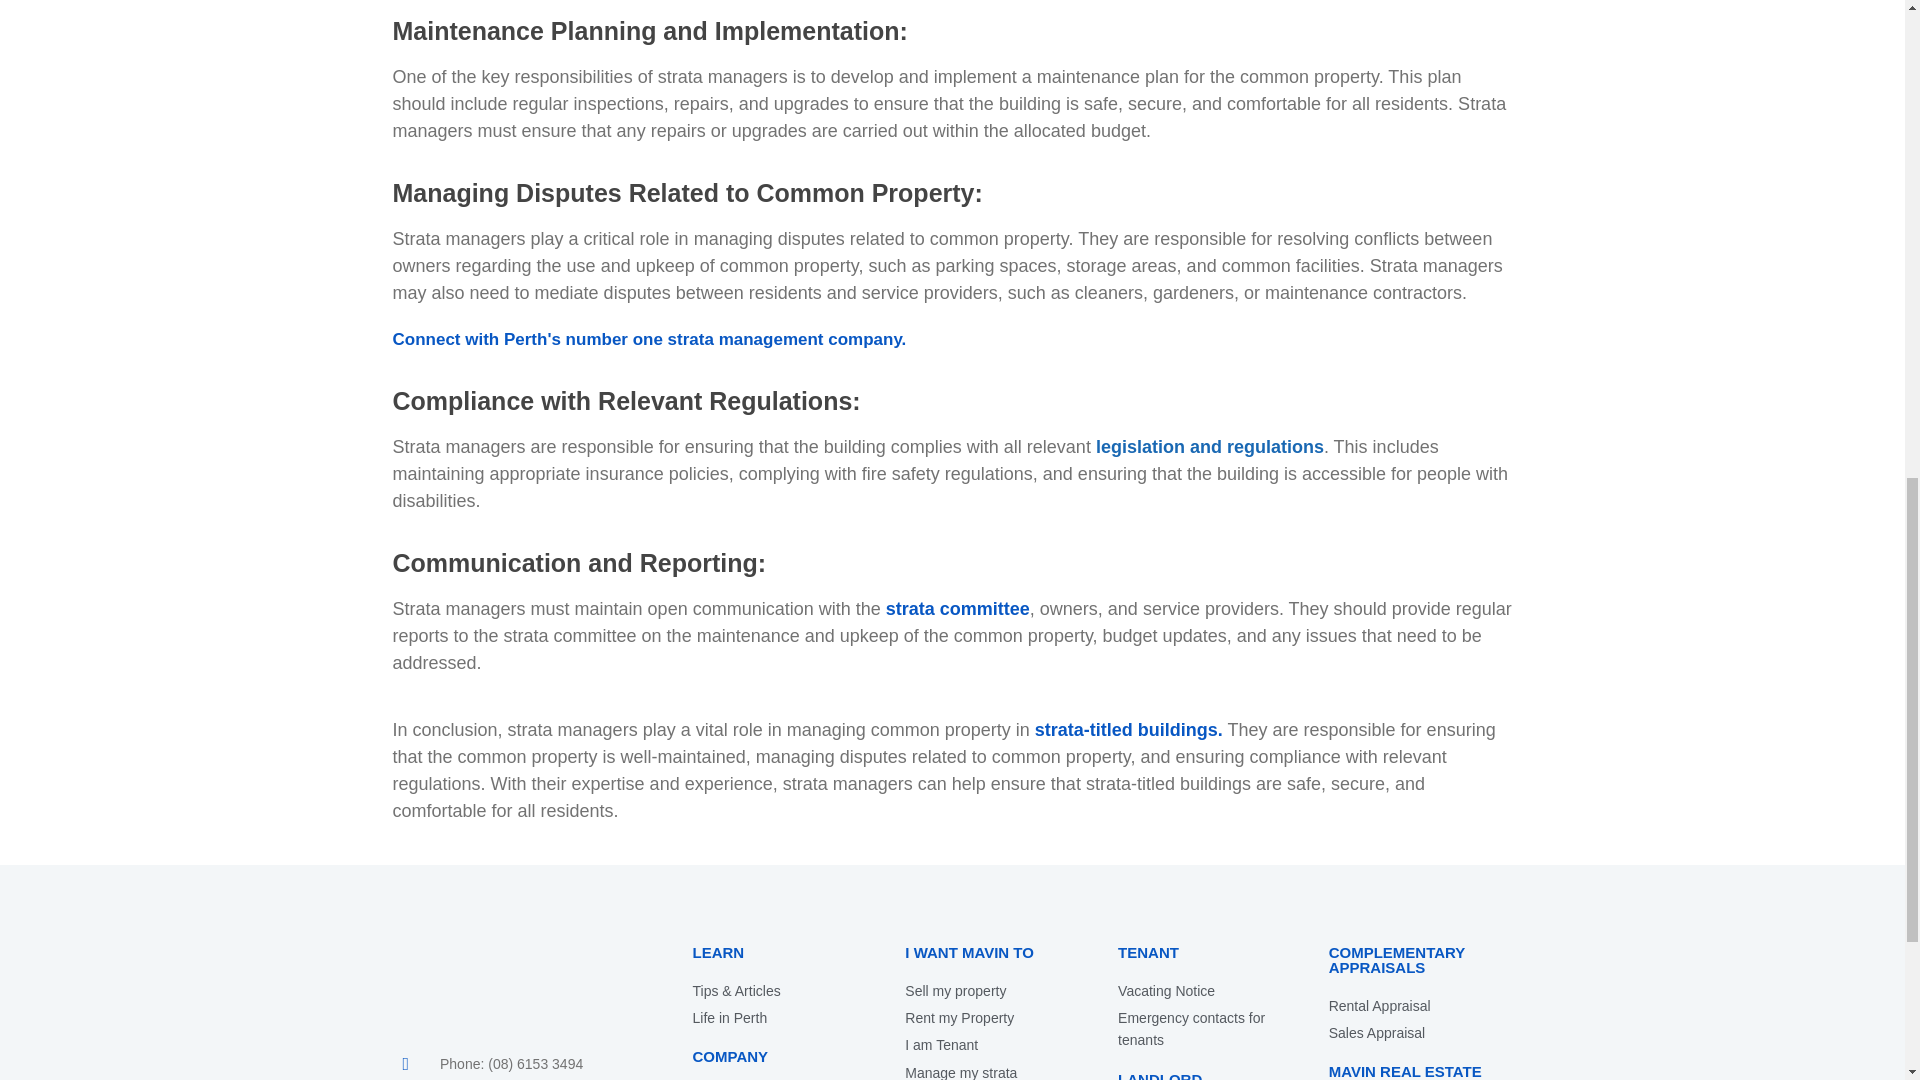 The image size is (1920, 1080). Describe the element at coordinates (648, 339) in the screenshot. I see `Connect with Perth's number one strata management company.` at that location.